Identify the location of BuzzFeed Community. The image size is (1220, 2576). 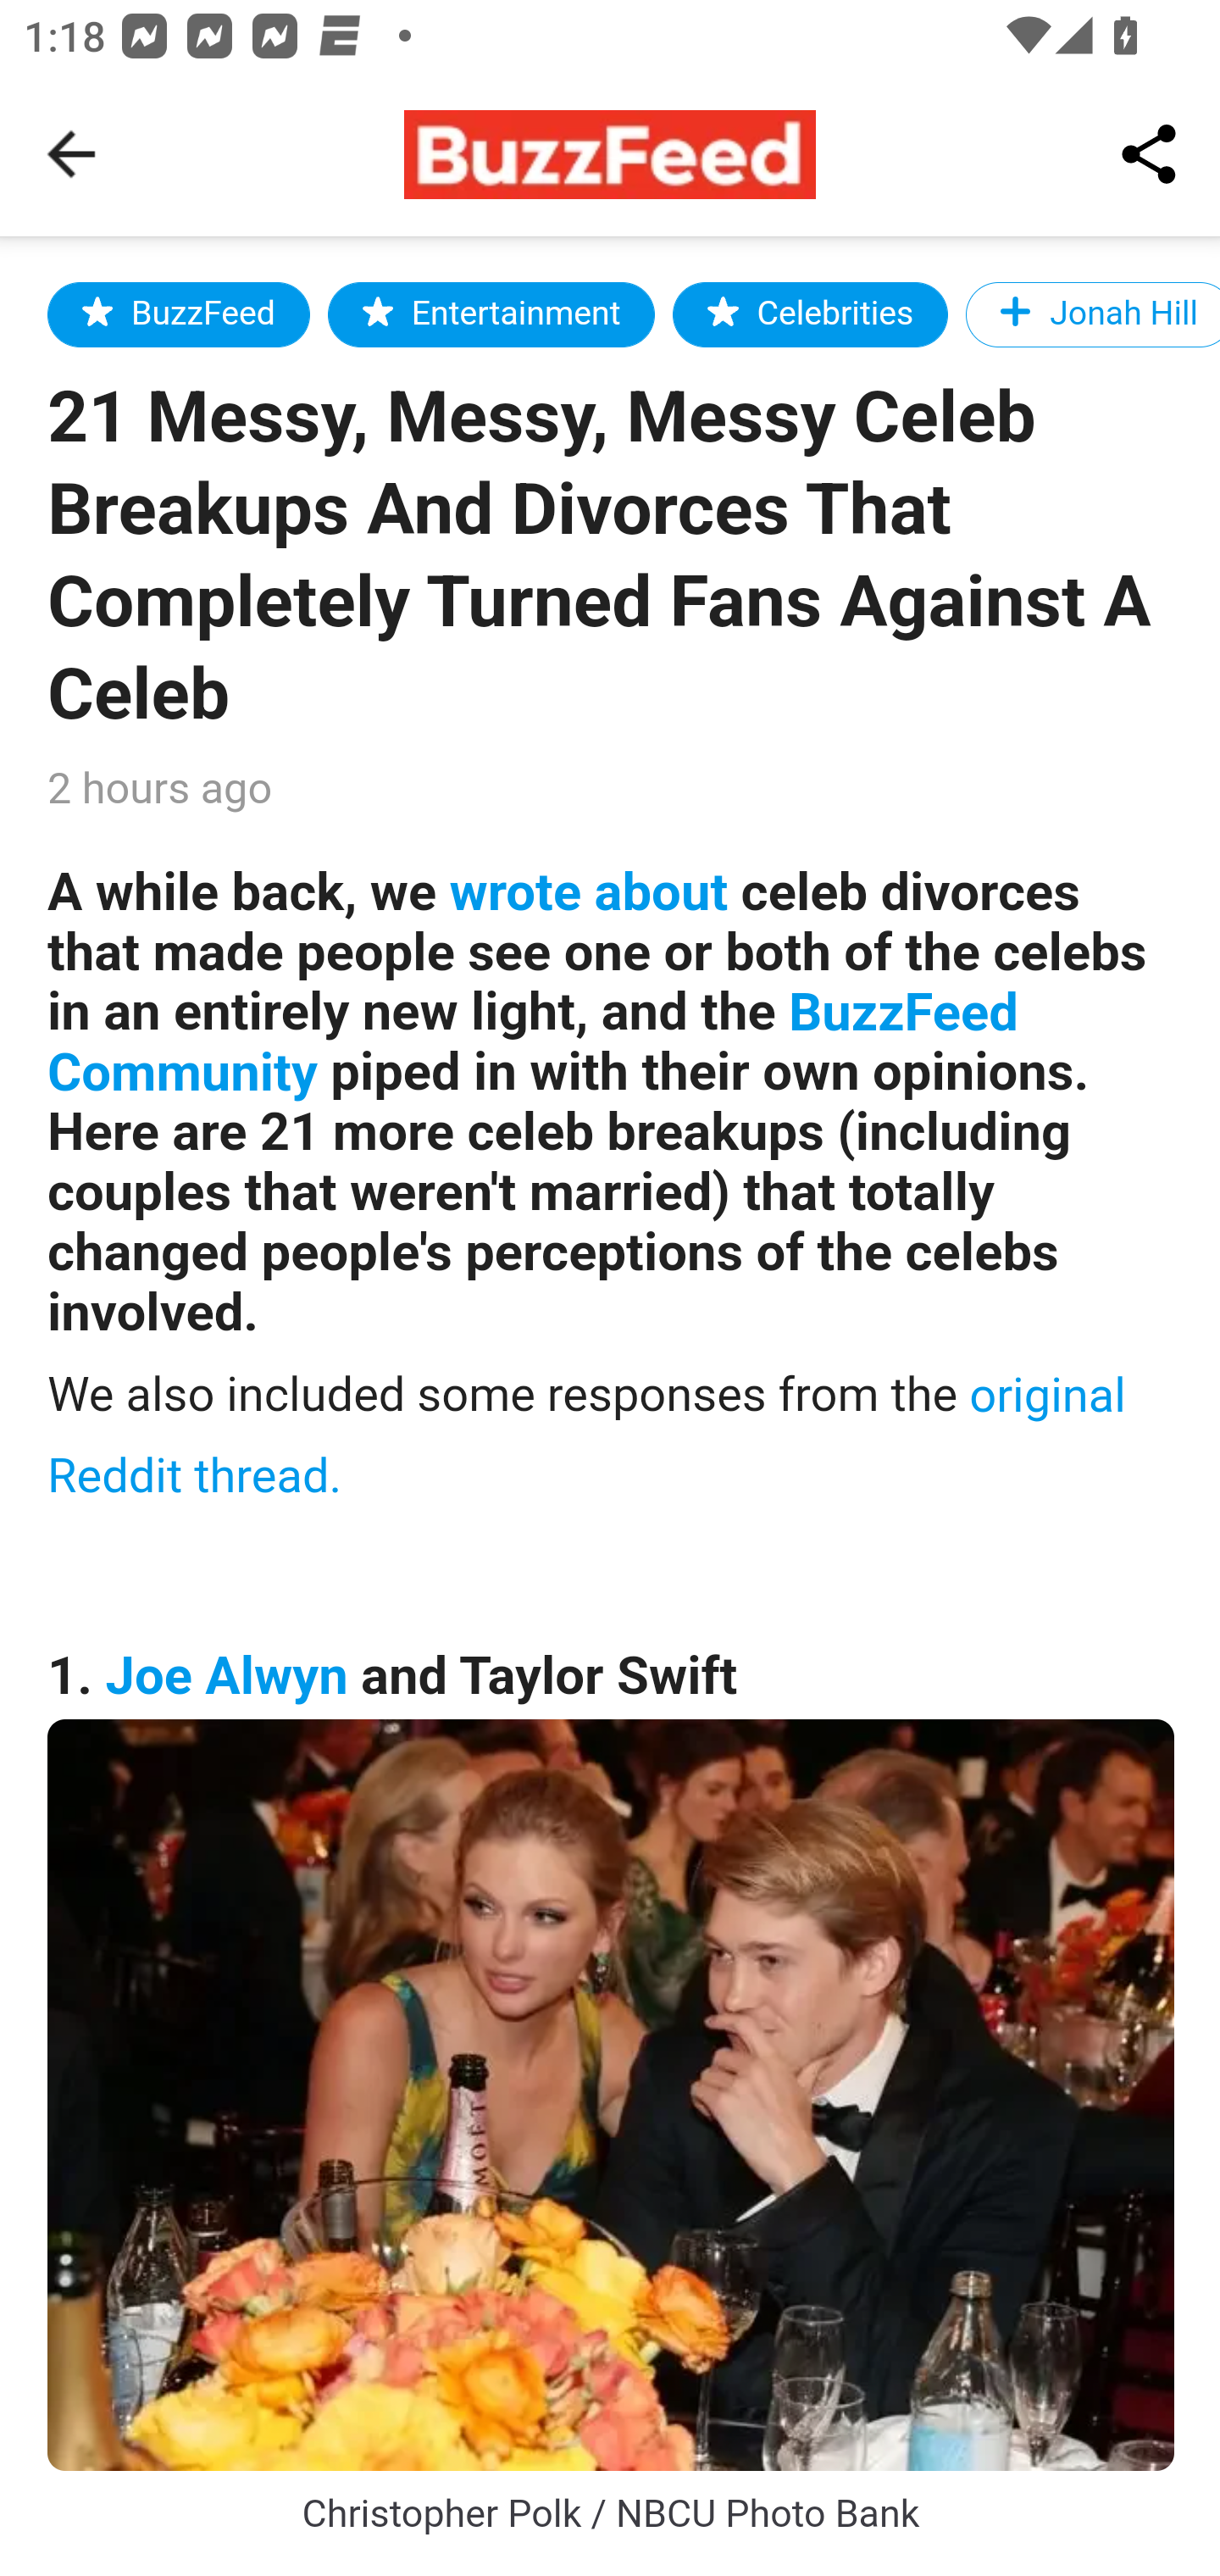
(534, 1044).